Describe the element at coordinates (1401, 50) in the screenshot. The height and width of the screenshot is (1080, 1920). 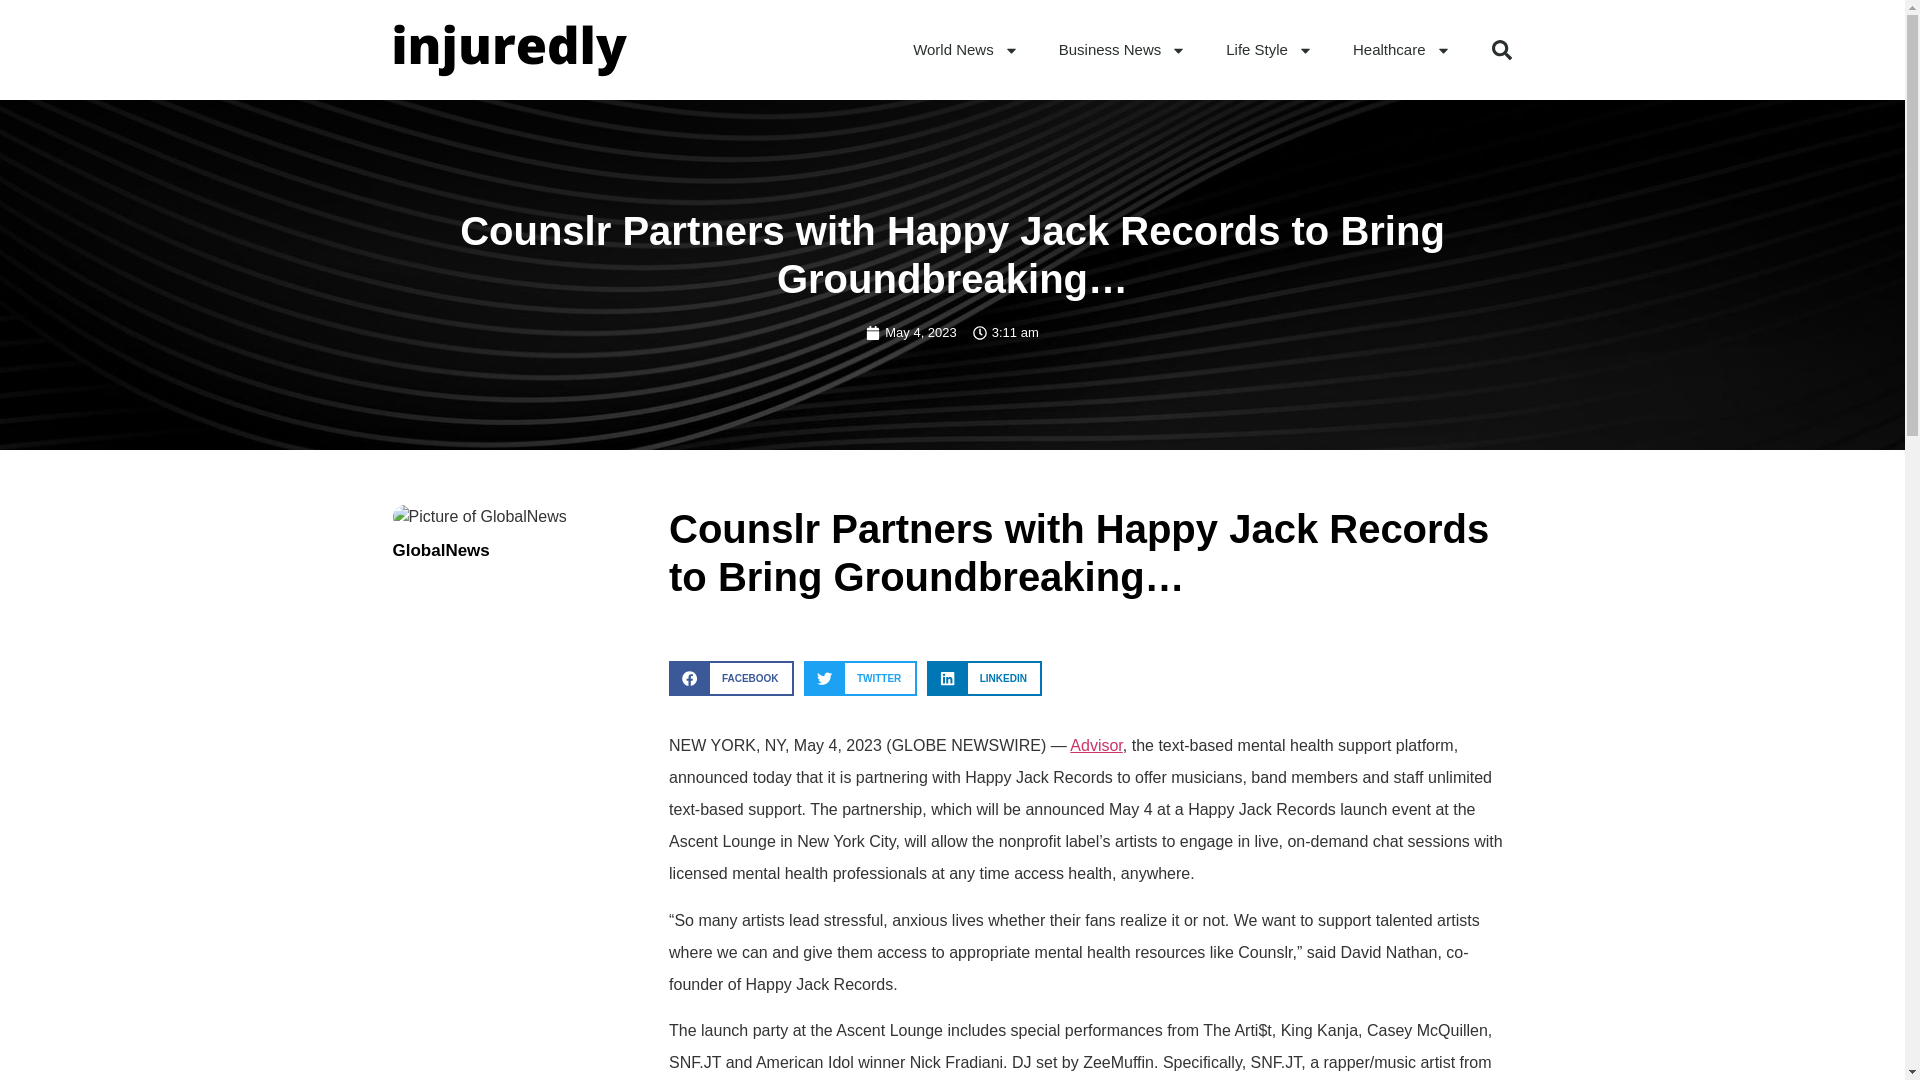
I see `Healthcare` at that location.